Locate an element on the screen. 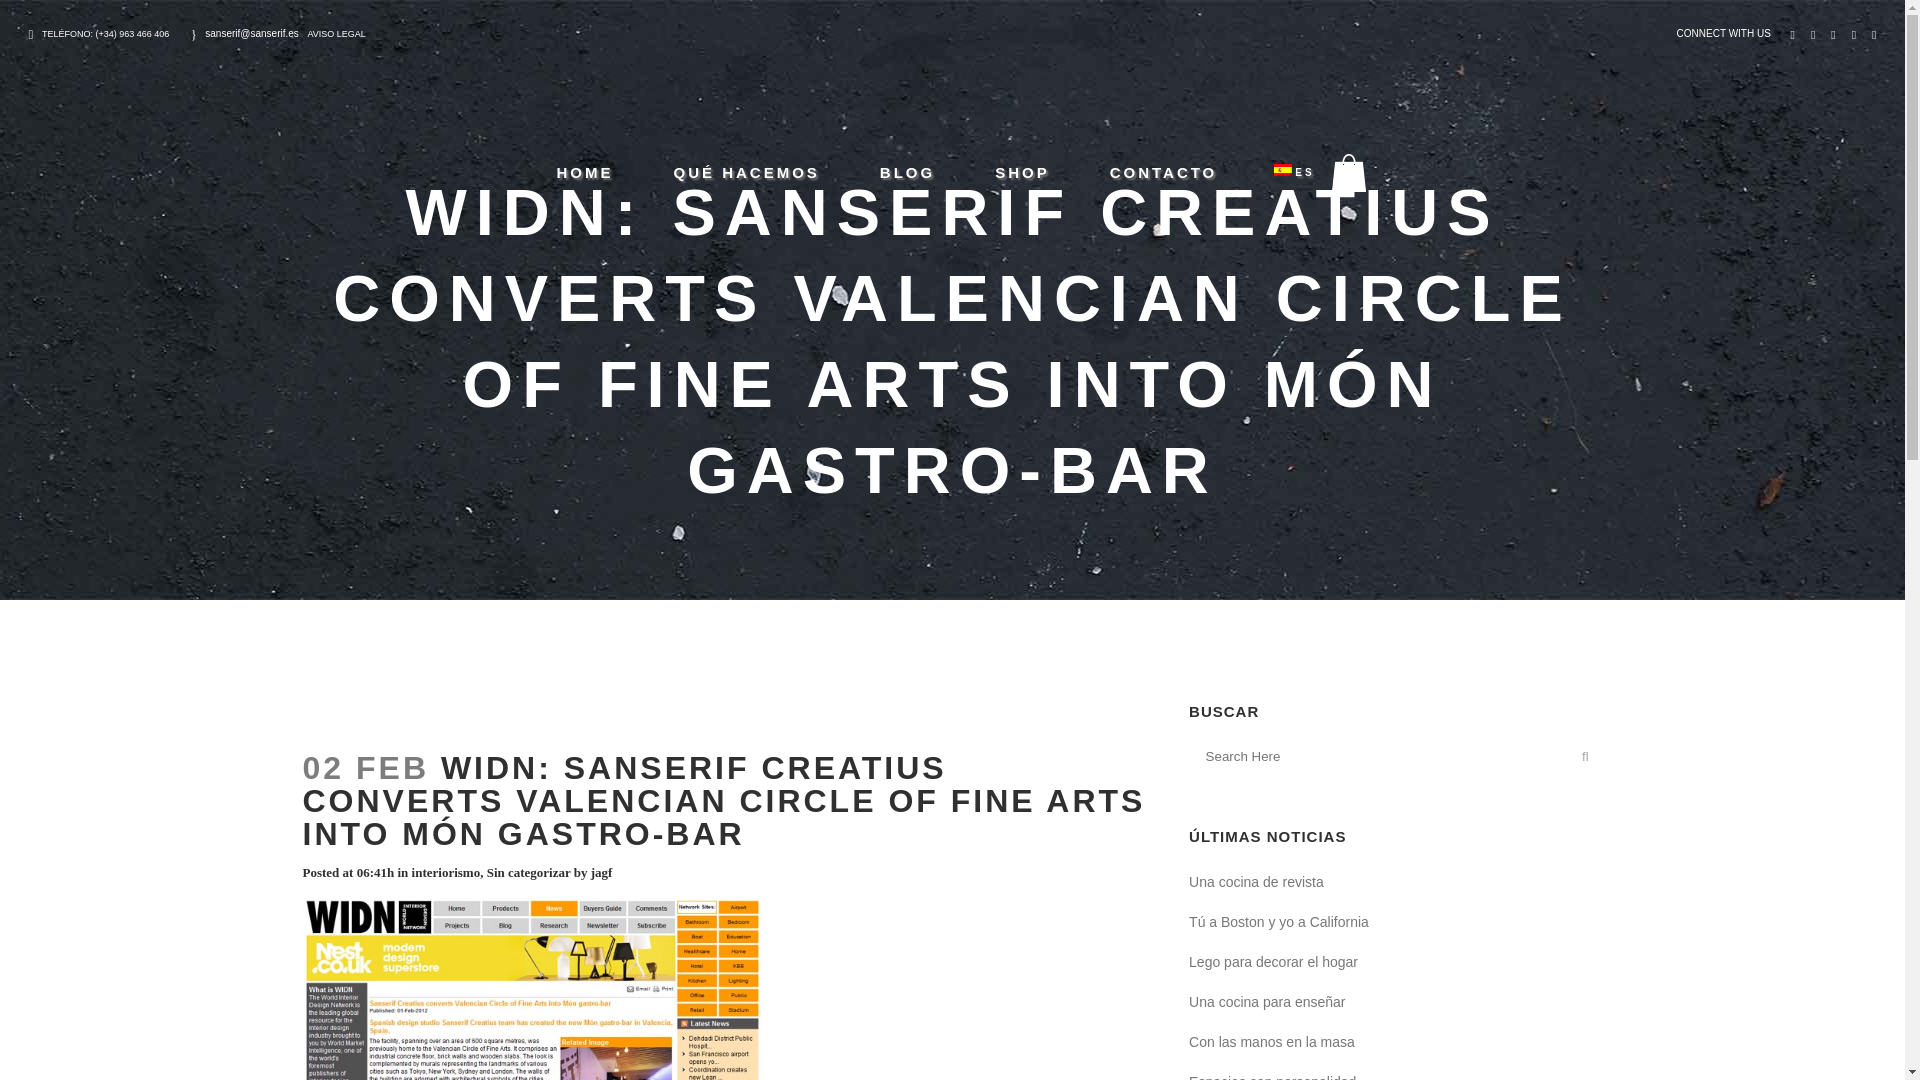  jagf is located at coordinates (602, 872).